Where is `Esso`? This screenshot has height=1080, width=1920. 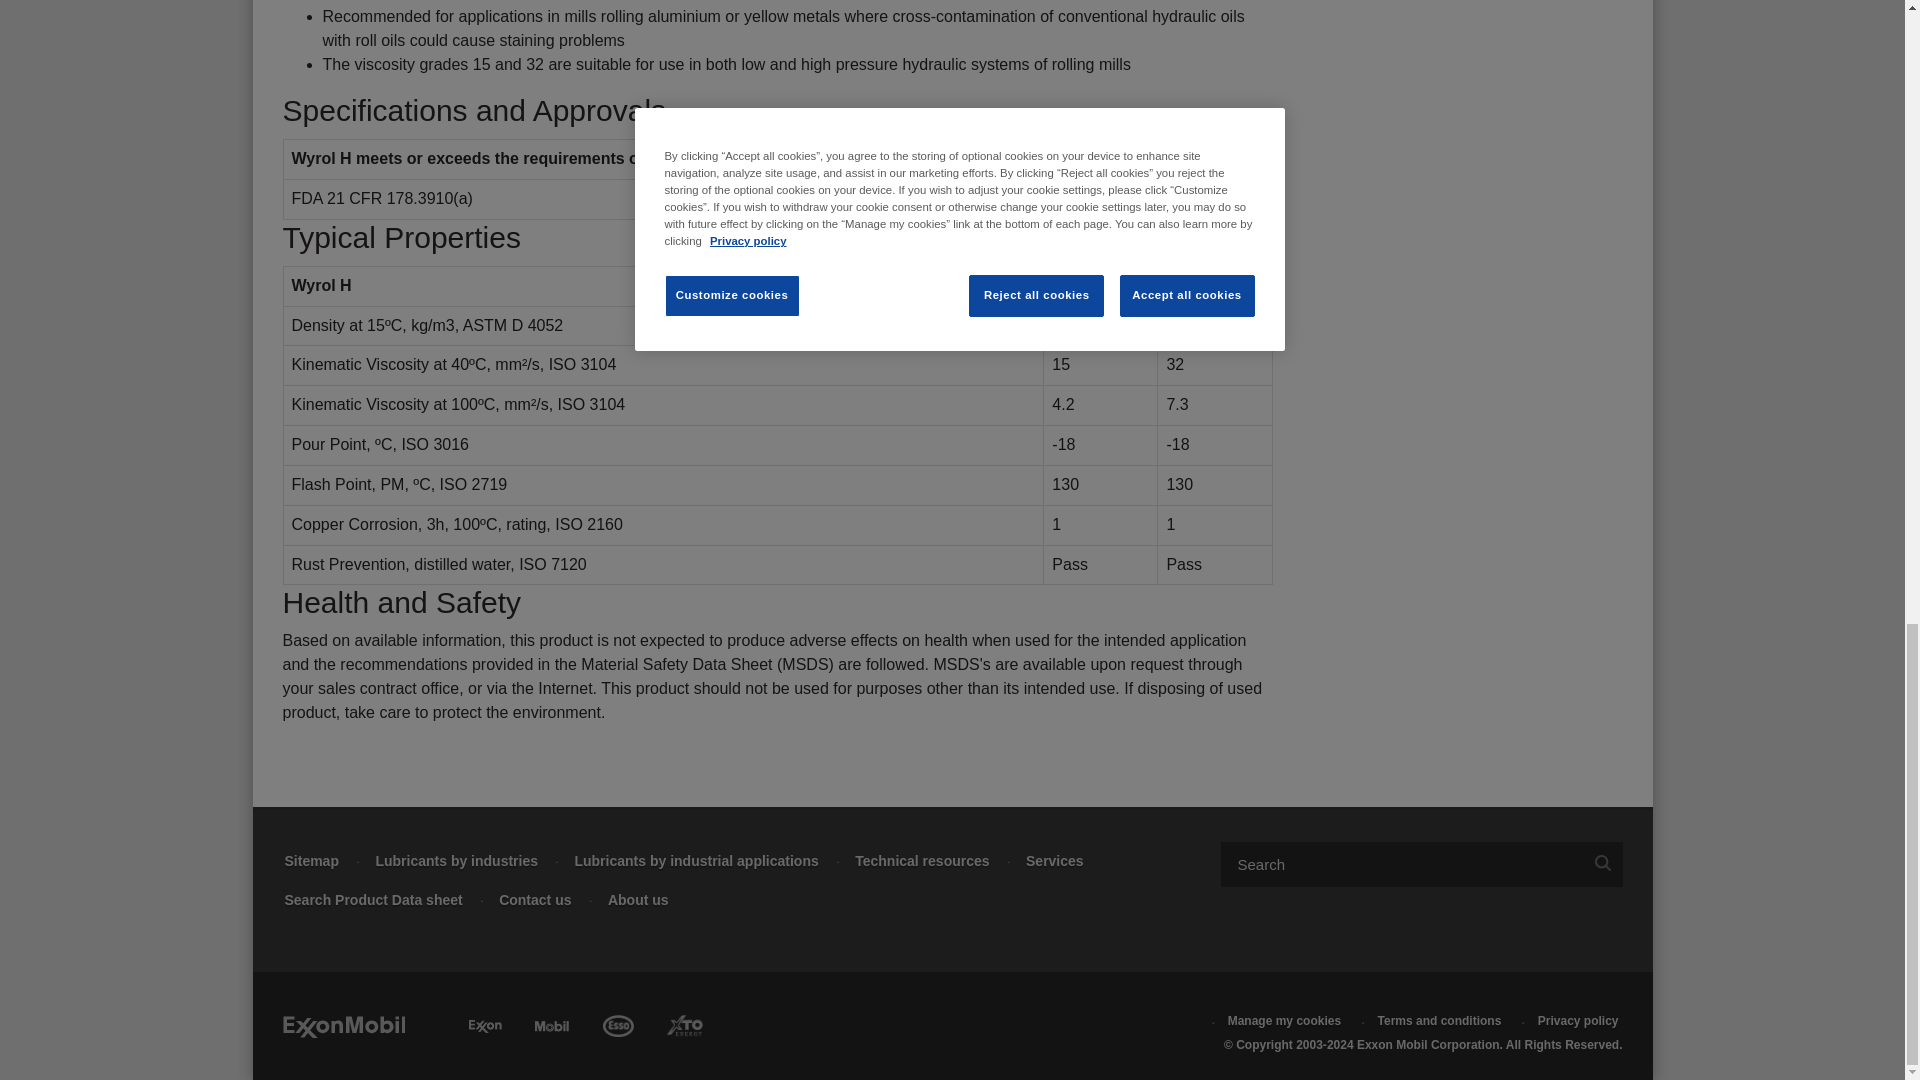 Esso is located at coordinates (618, 1022).